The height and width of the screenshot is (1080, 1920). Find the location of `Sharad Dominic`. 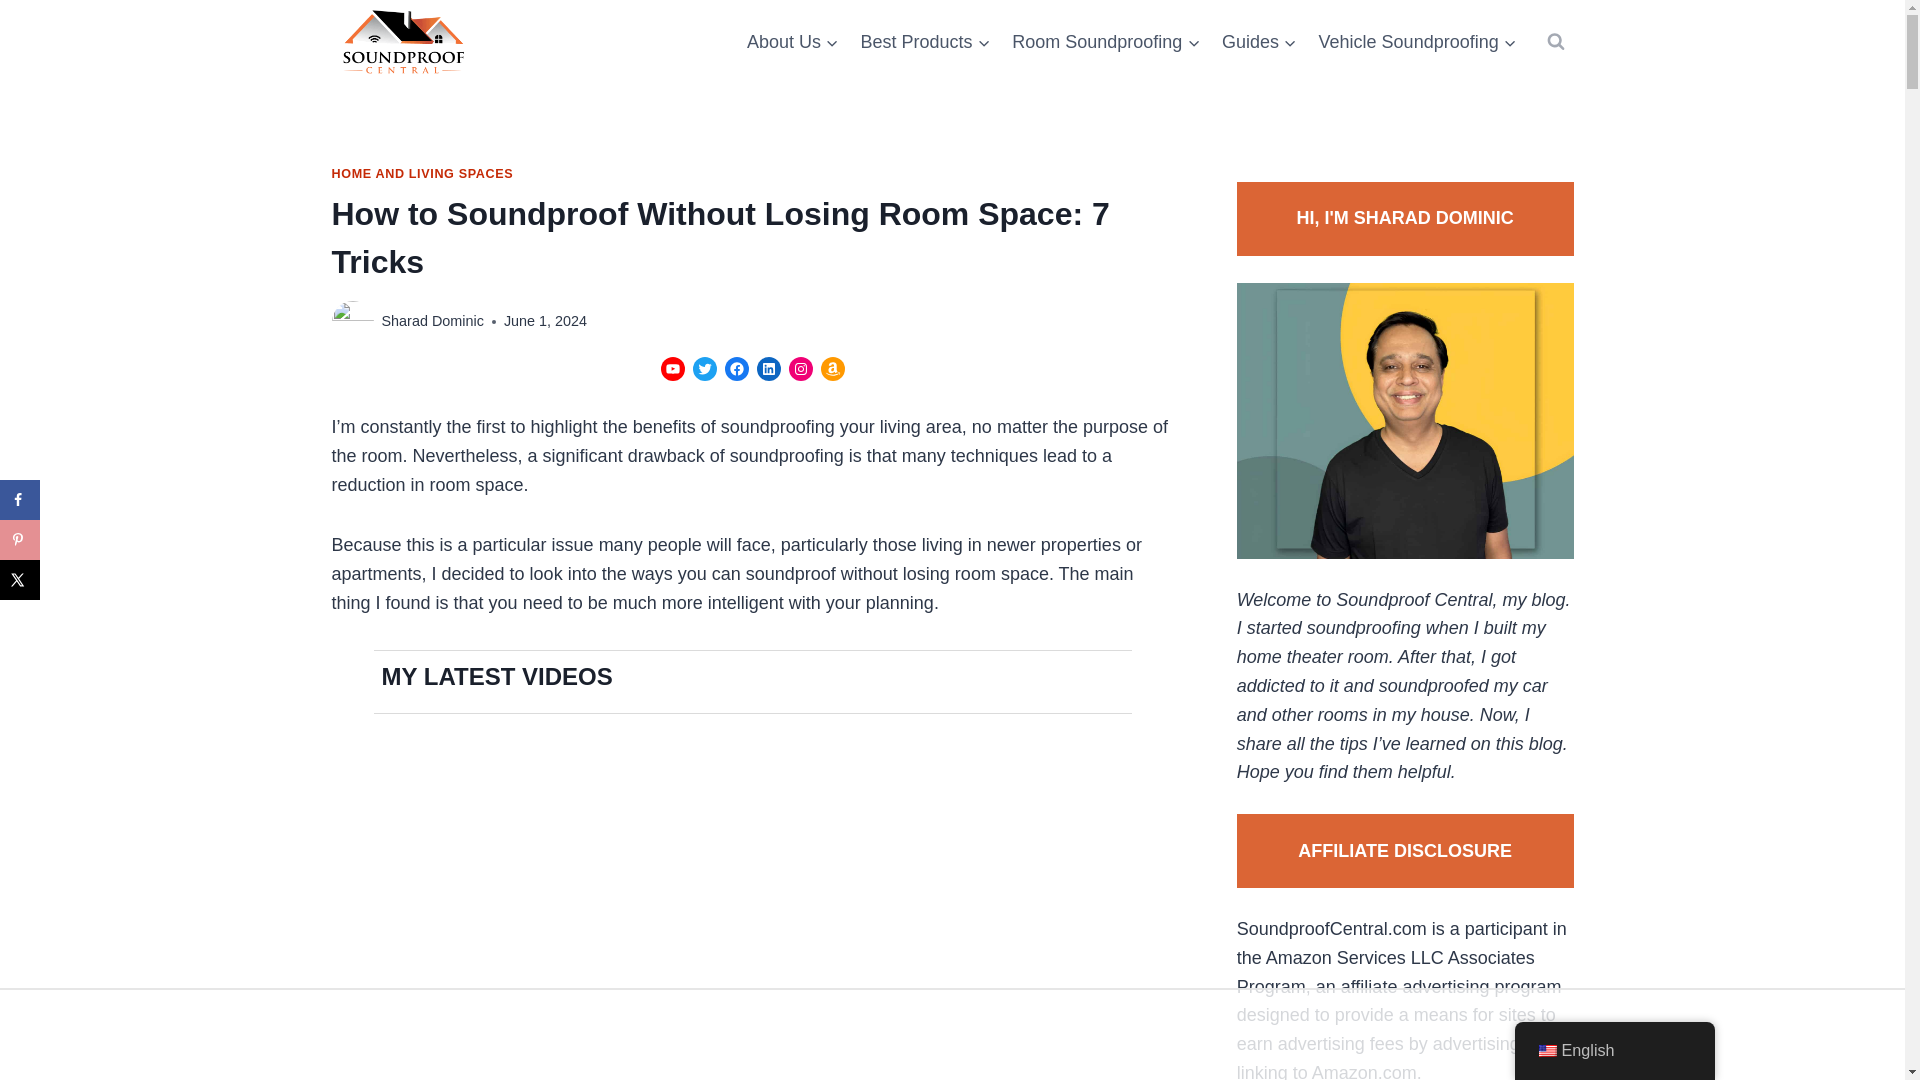

Sharad Dominic is located at coordinates (432, 321).